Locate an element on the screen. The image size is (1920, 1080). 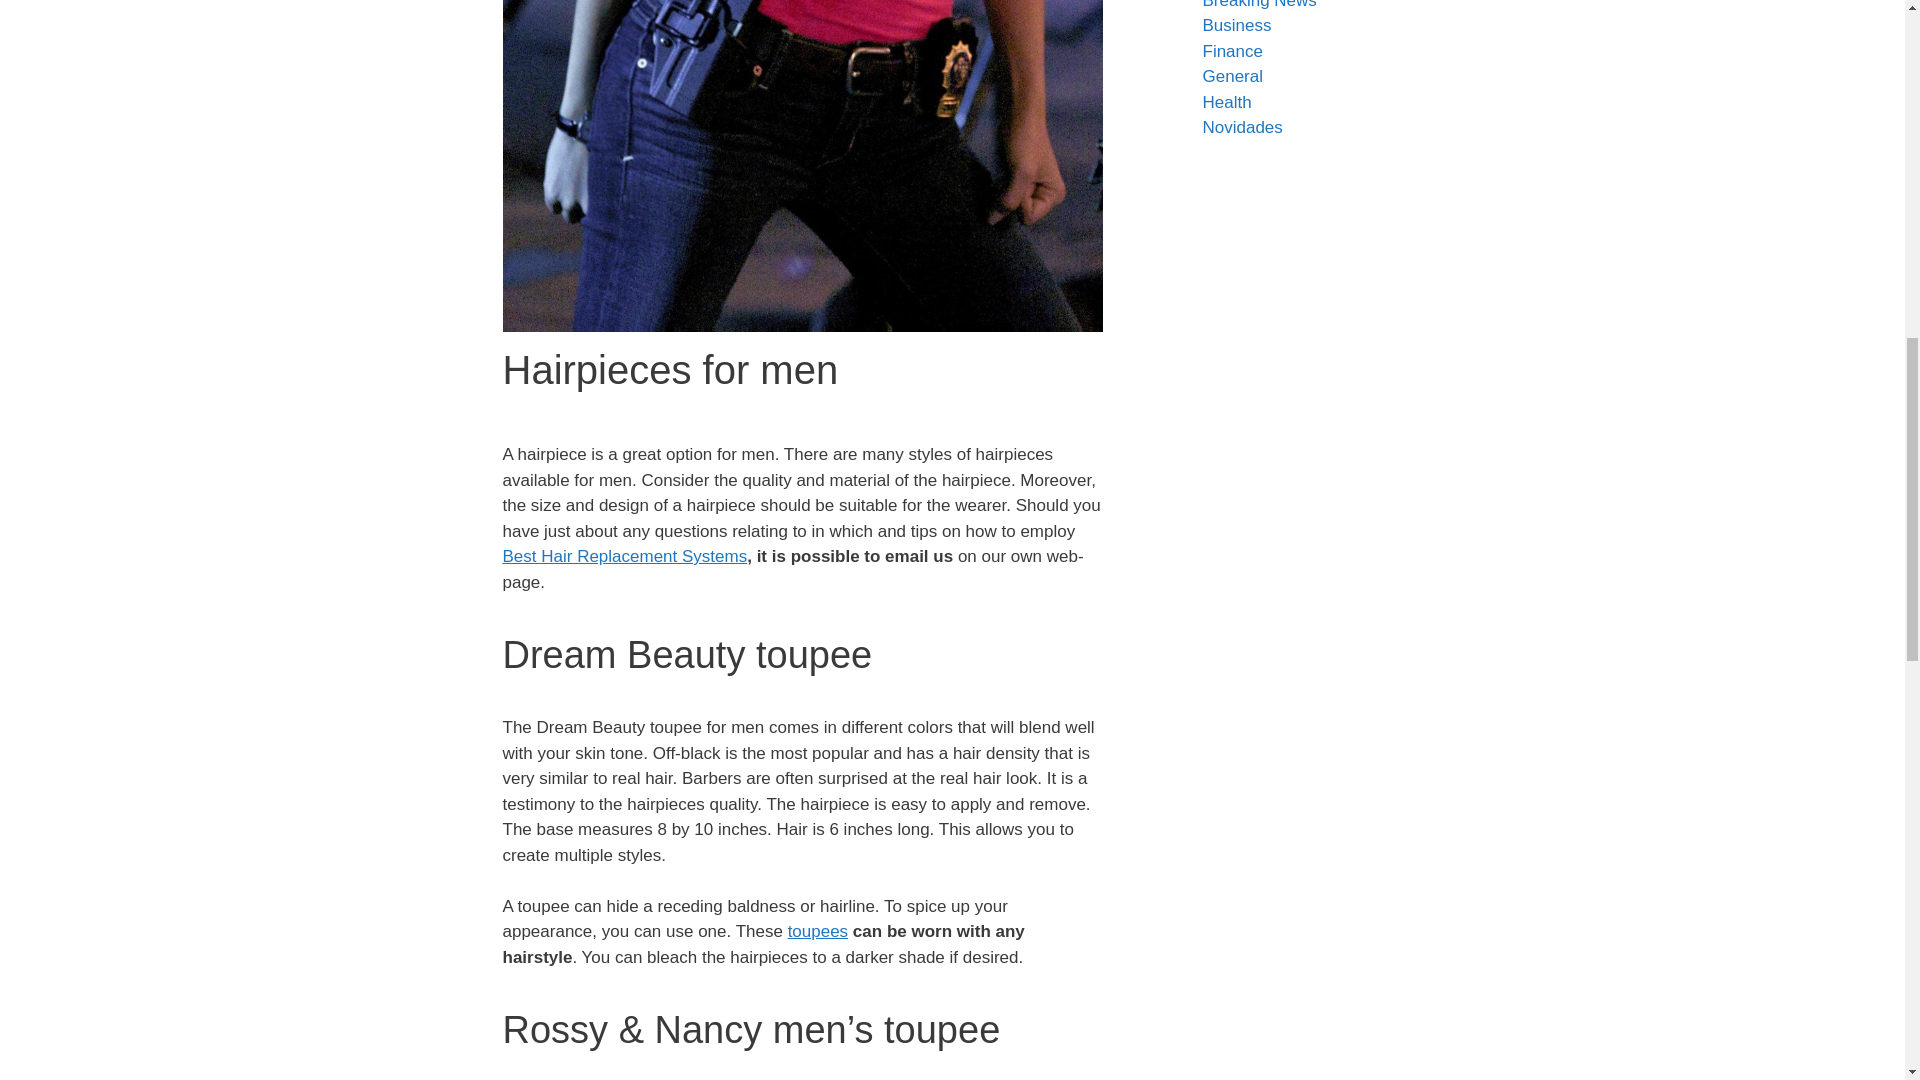
toupees is located at coordinates (818, 931).